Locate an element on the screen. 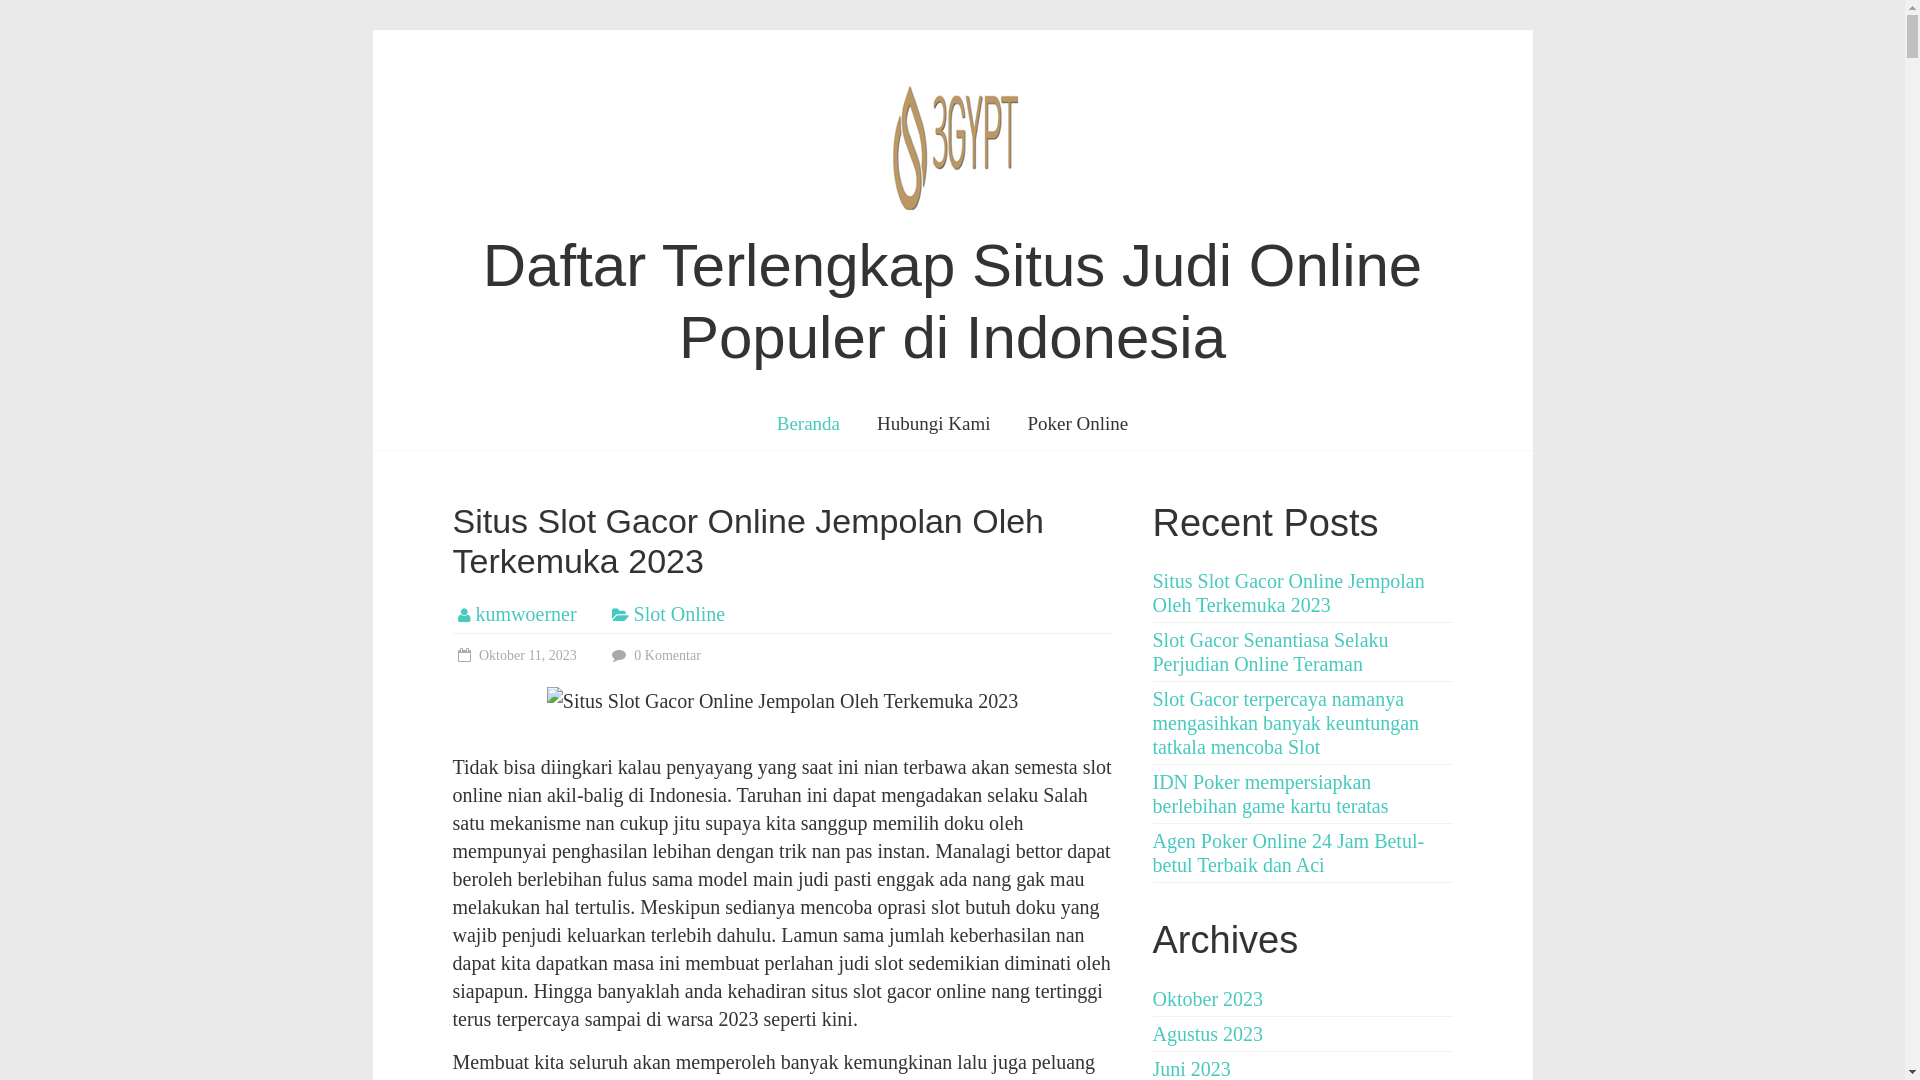  Oktober 2023 is located at coordinates (1208, 999).